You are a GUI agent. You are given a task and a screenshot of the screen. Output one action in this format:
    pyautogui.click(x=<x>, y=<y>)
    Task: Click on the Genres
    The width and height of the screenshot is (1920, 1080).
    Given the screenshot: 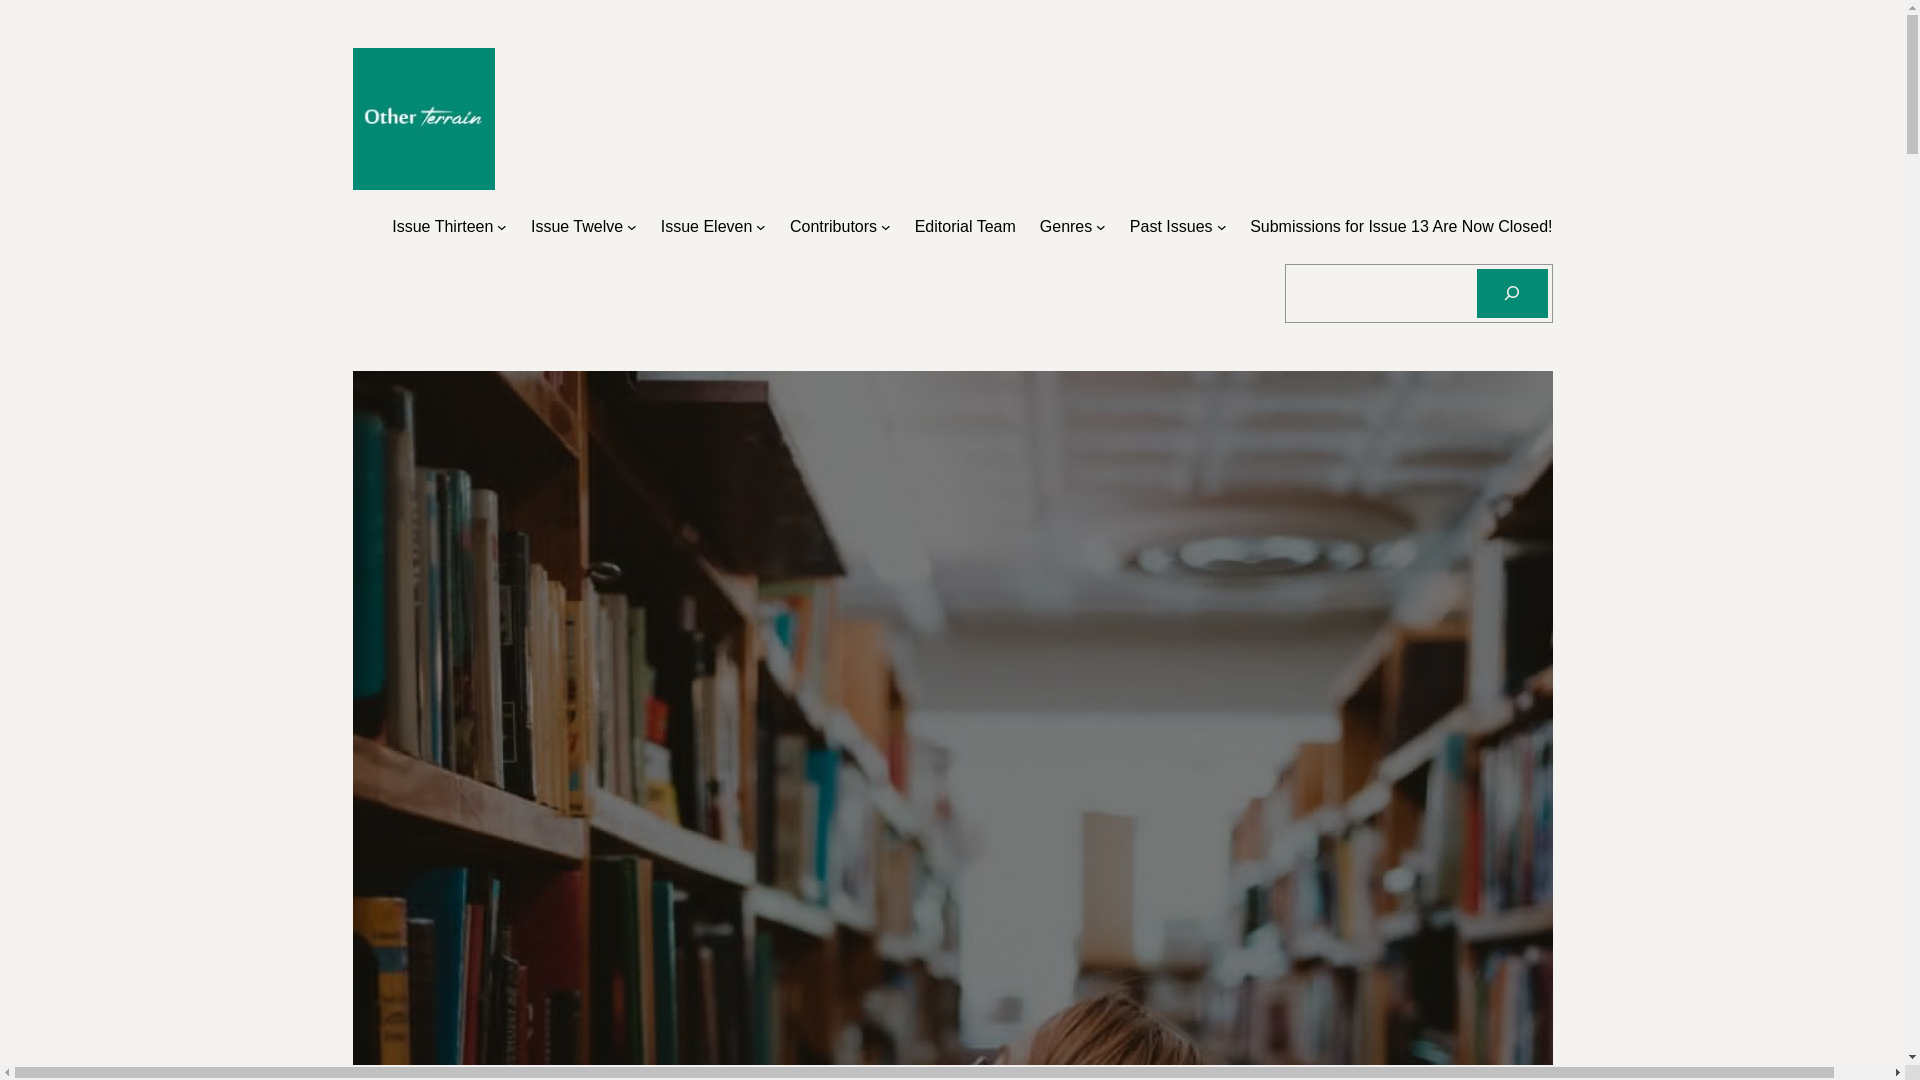 What is the action you would take?
    pyautogui.click(x=1066, y=226)
    